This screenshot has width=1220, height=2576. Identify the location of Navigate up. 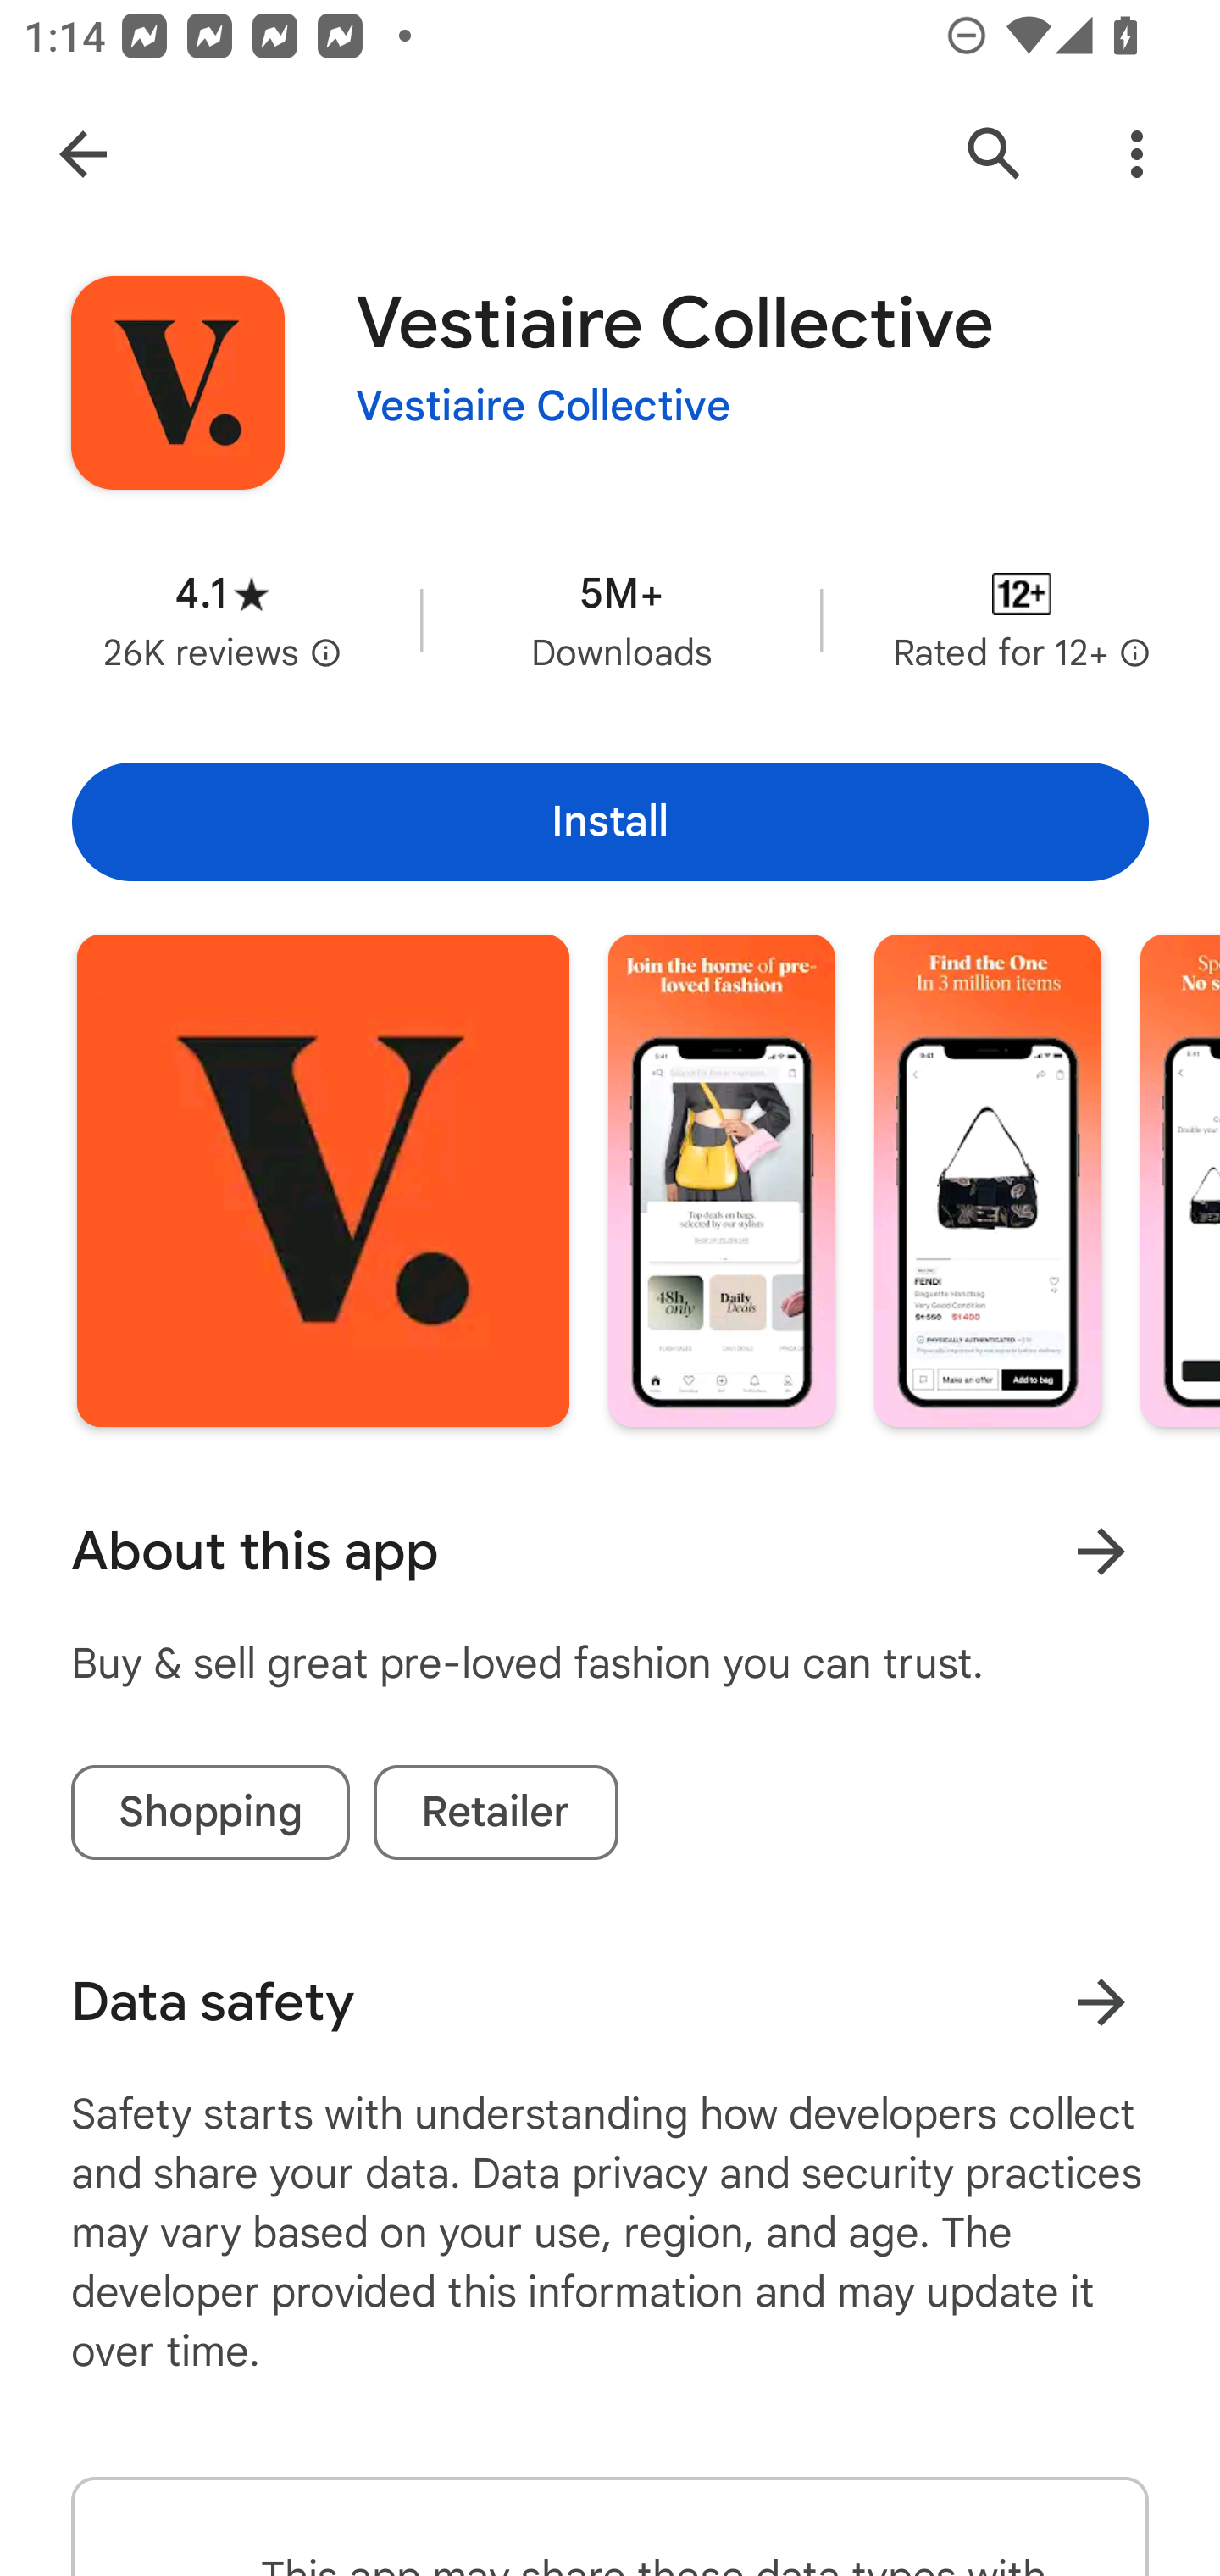
(83, 154).